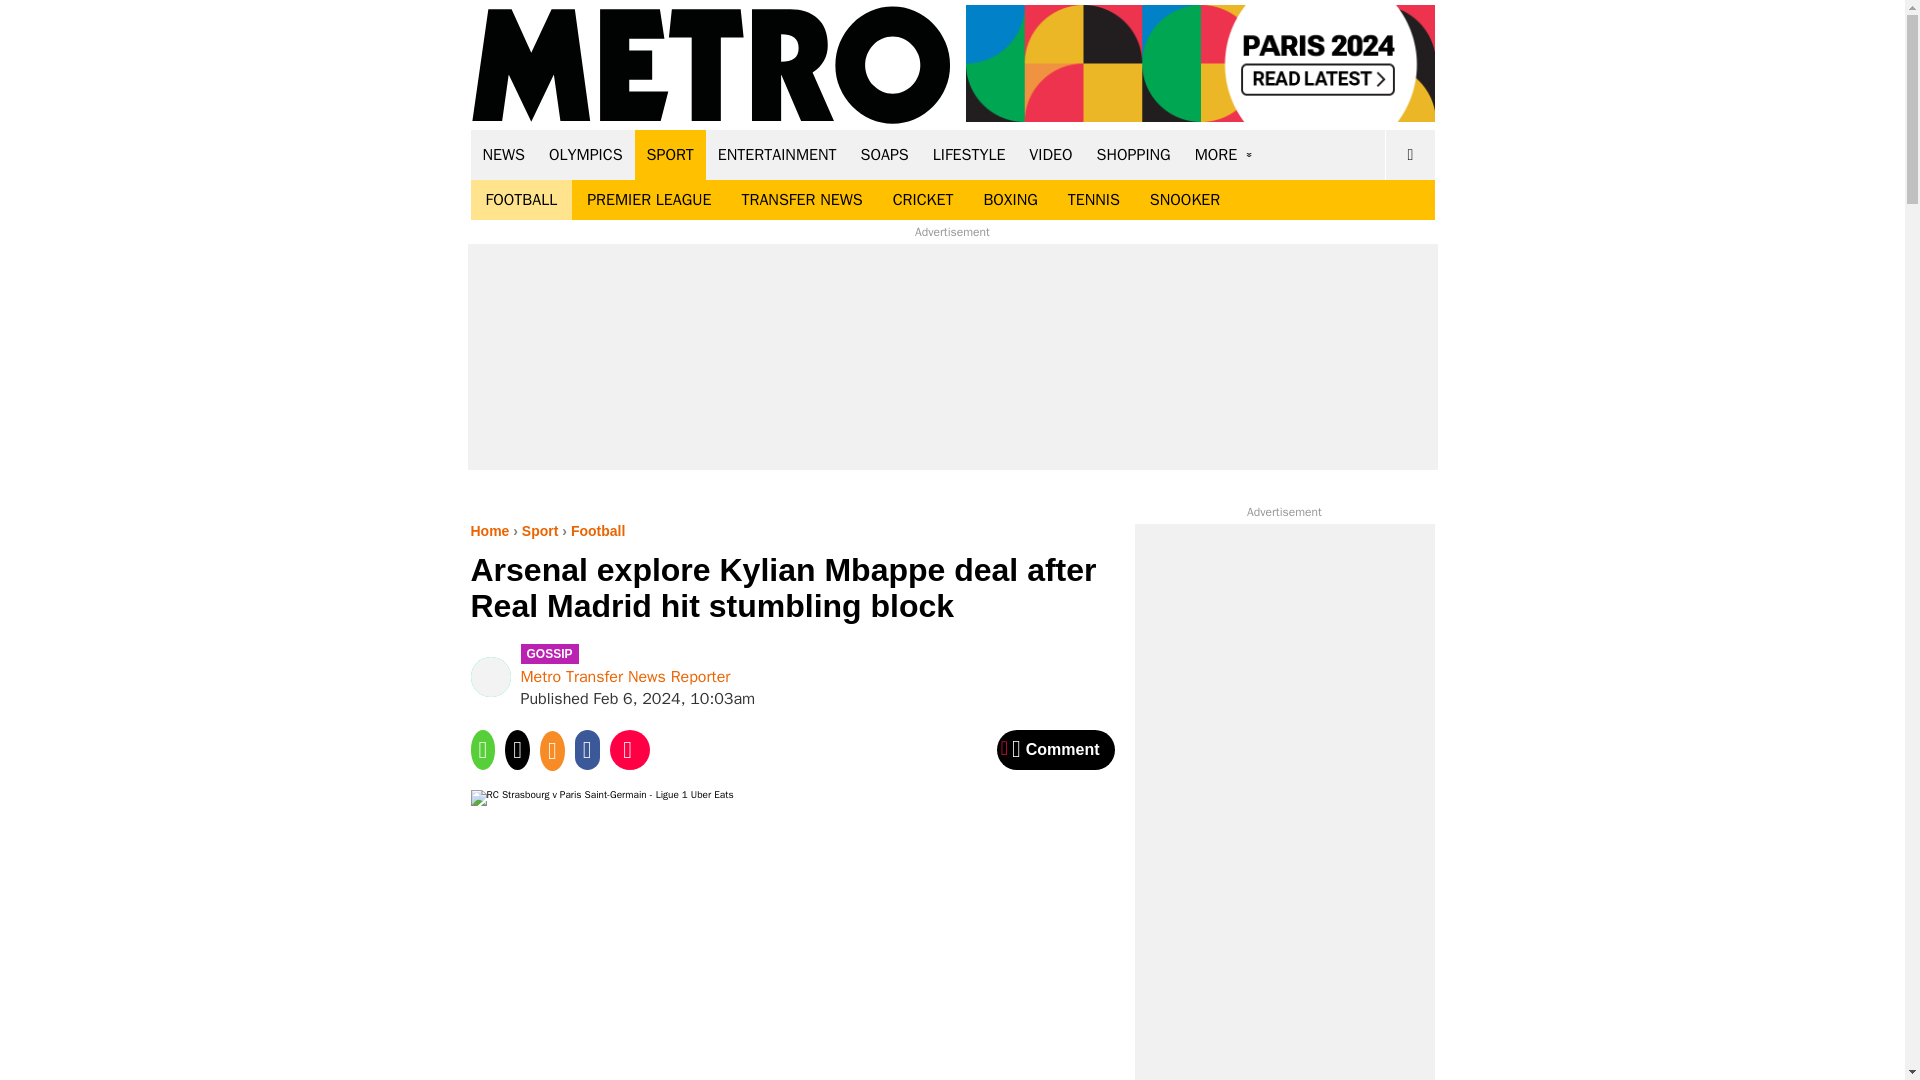  Describe the element at coordinates (884, 154) in the screenshot. I see `SOAPS` at that location.